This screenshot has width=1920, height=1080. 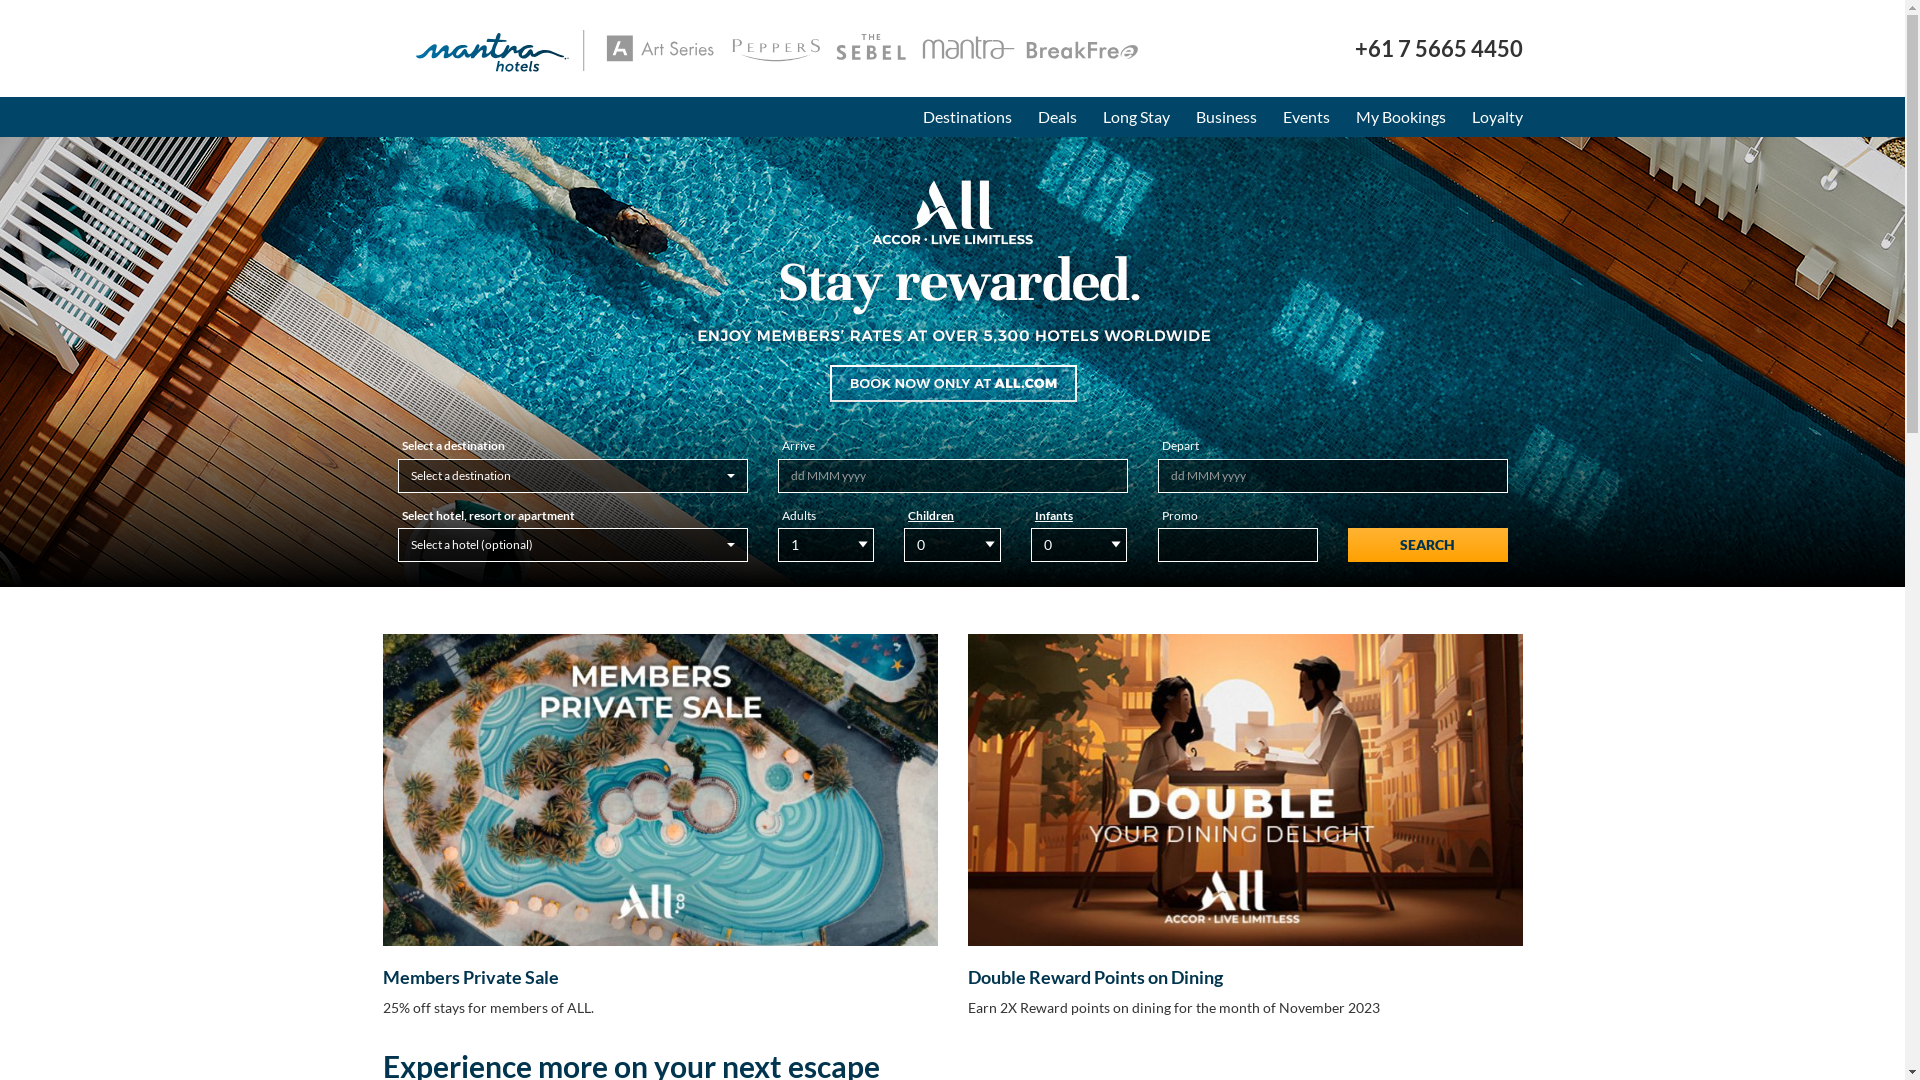 I want to click on Long Stay, so click(x=1136, y=117).